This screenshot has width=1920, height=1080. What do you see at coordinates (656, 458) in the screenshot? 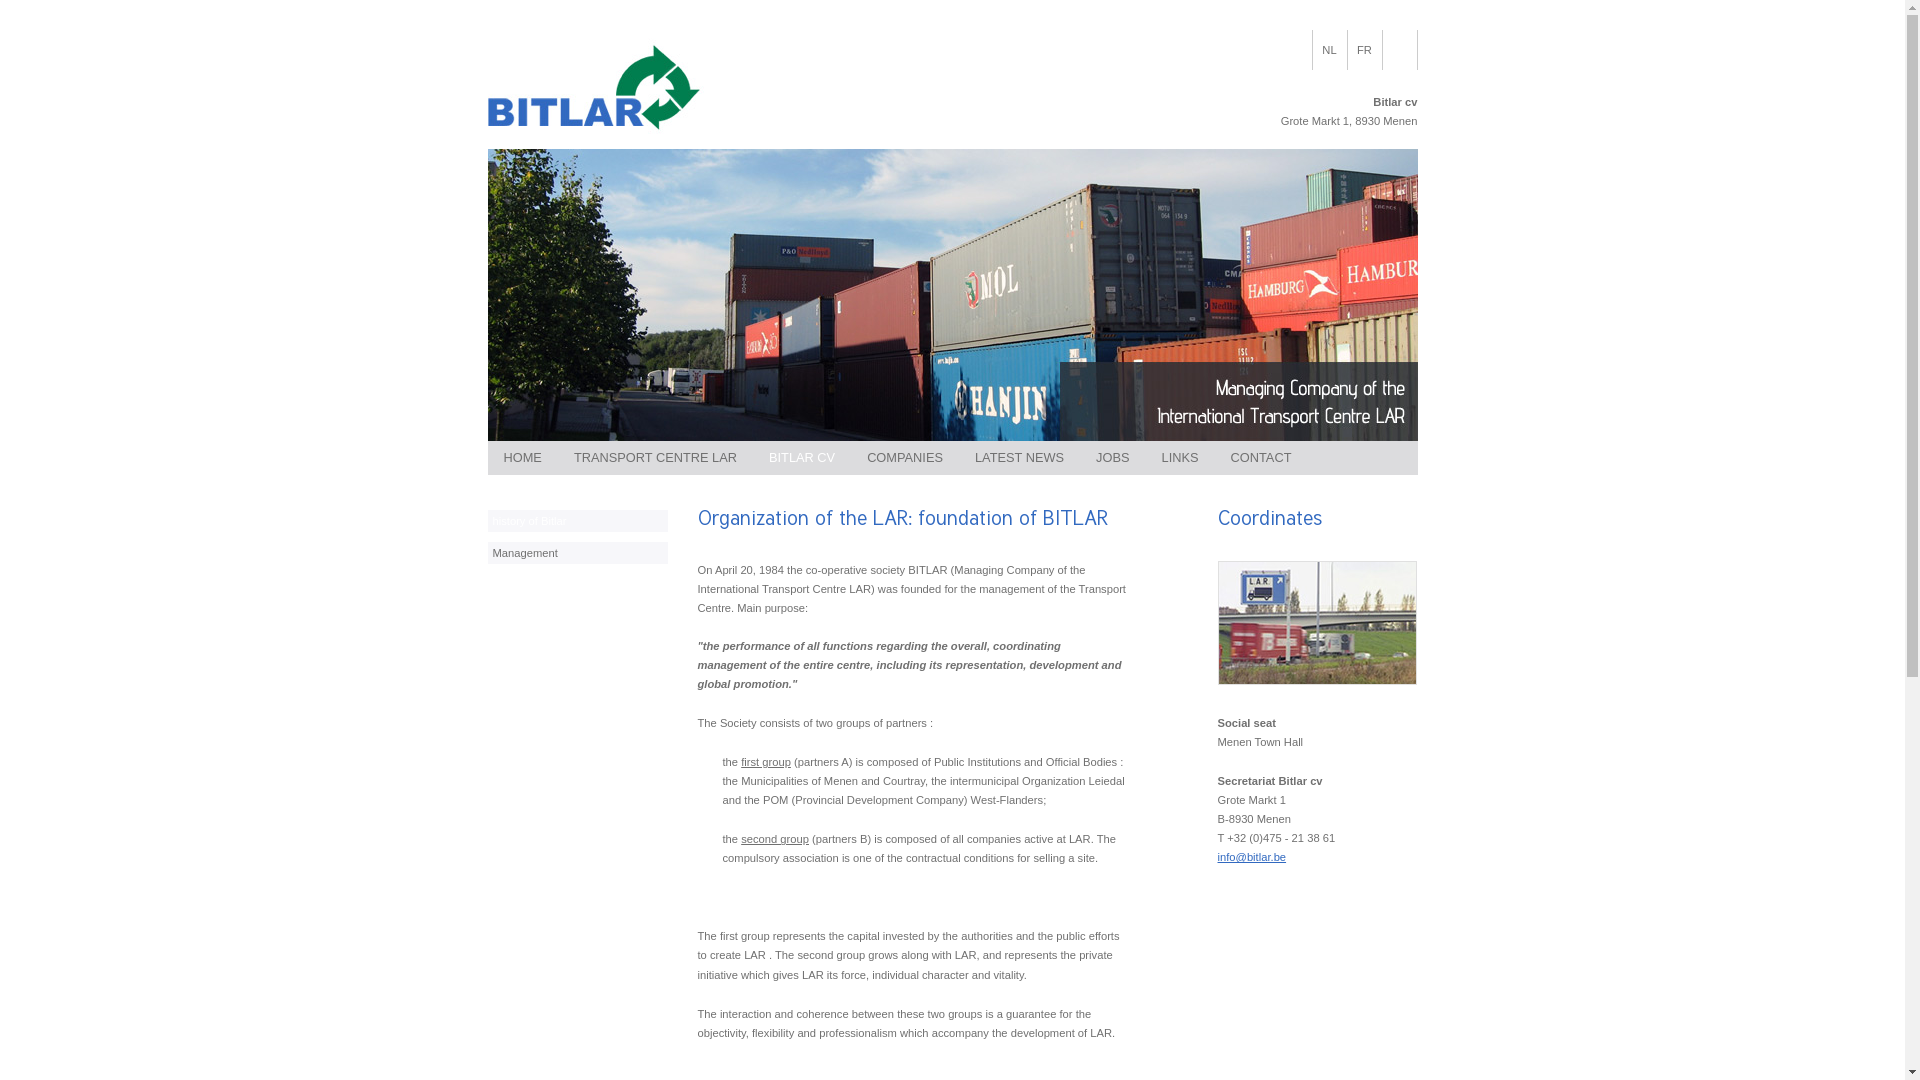
I see `TRANSPORT CENTRE LAR` at bounding box center [656, 458].